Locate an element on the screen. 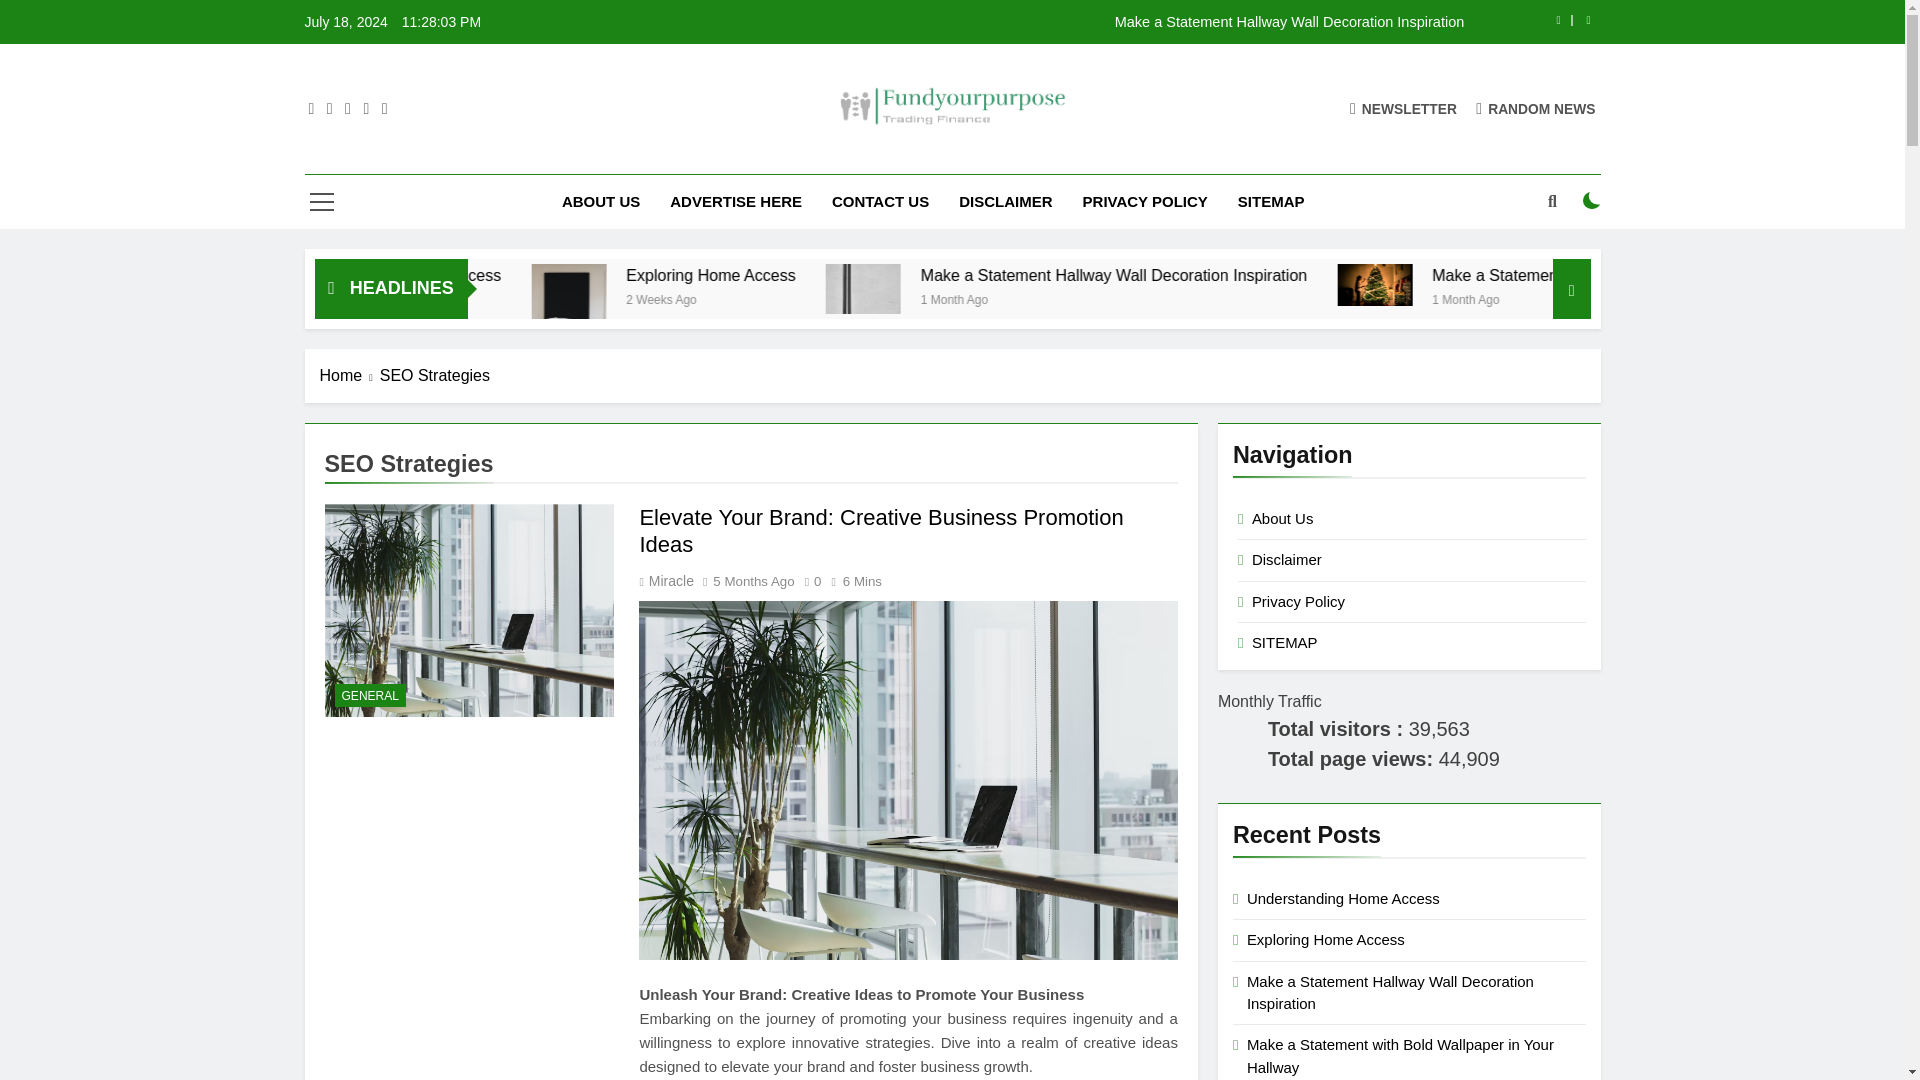  DISCLAIMER is located at coordinates (1006, 201).